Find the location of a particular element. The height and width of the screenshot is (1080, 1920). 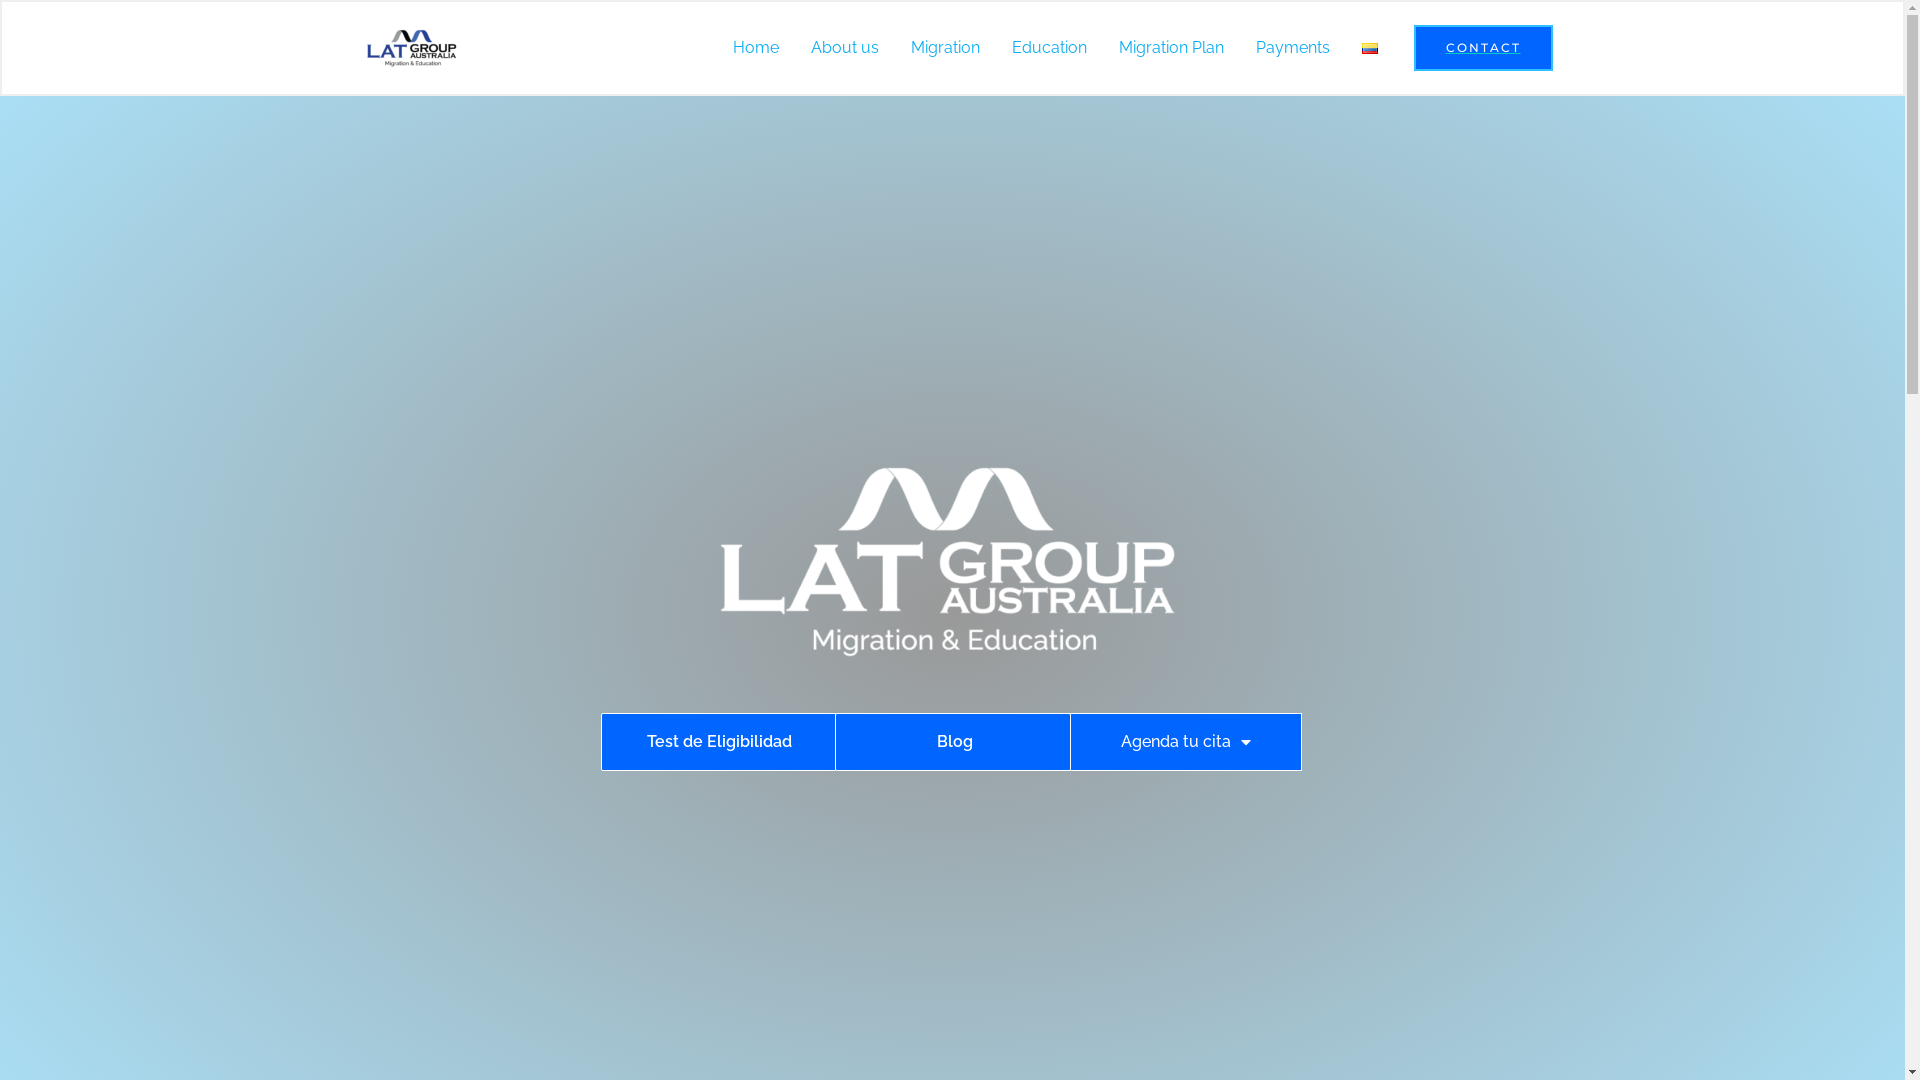

Blog is located at coordinates (952, 742).